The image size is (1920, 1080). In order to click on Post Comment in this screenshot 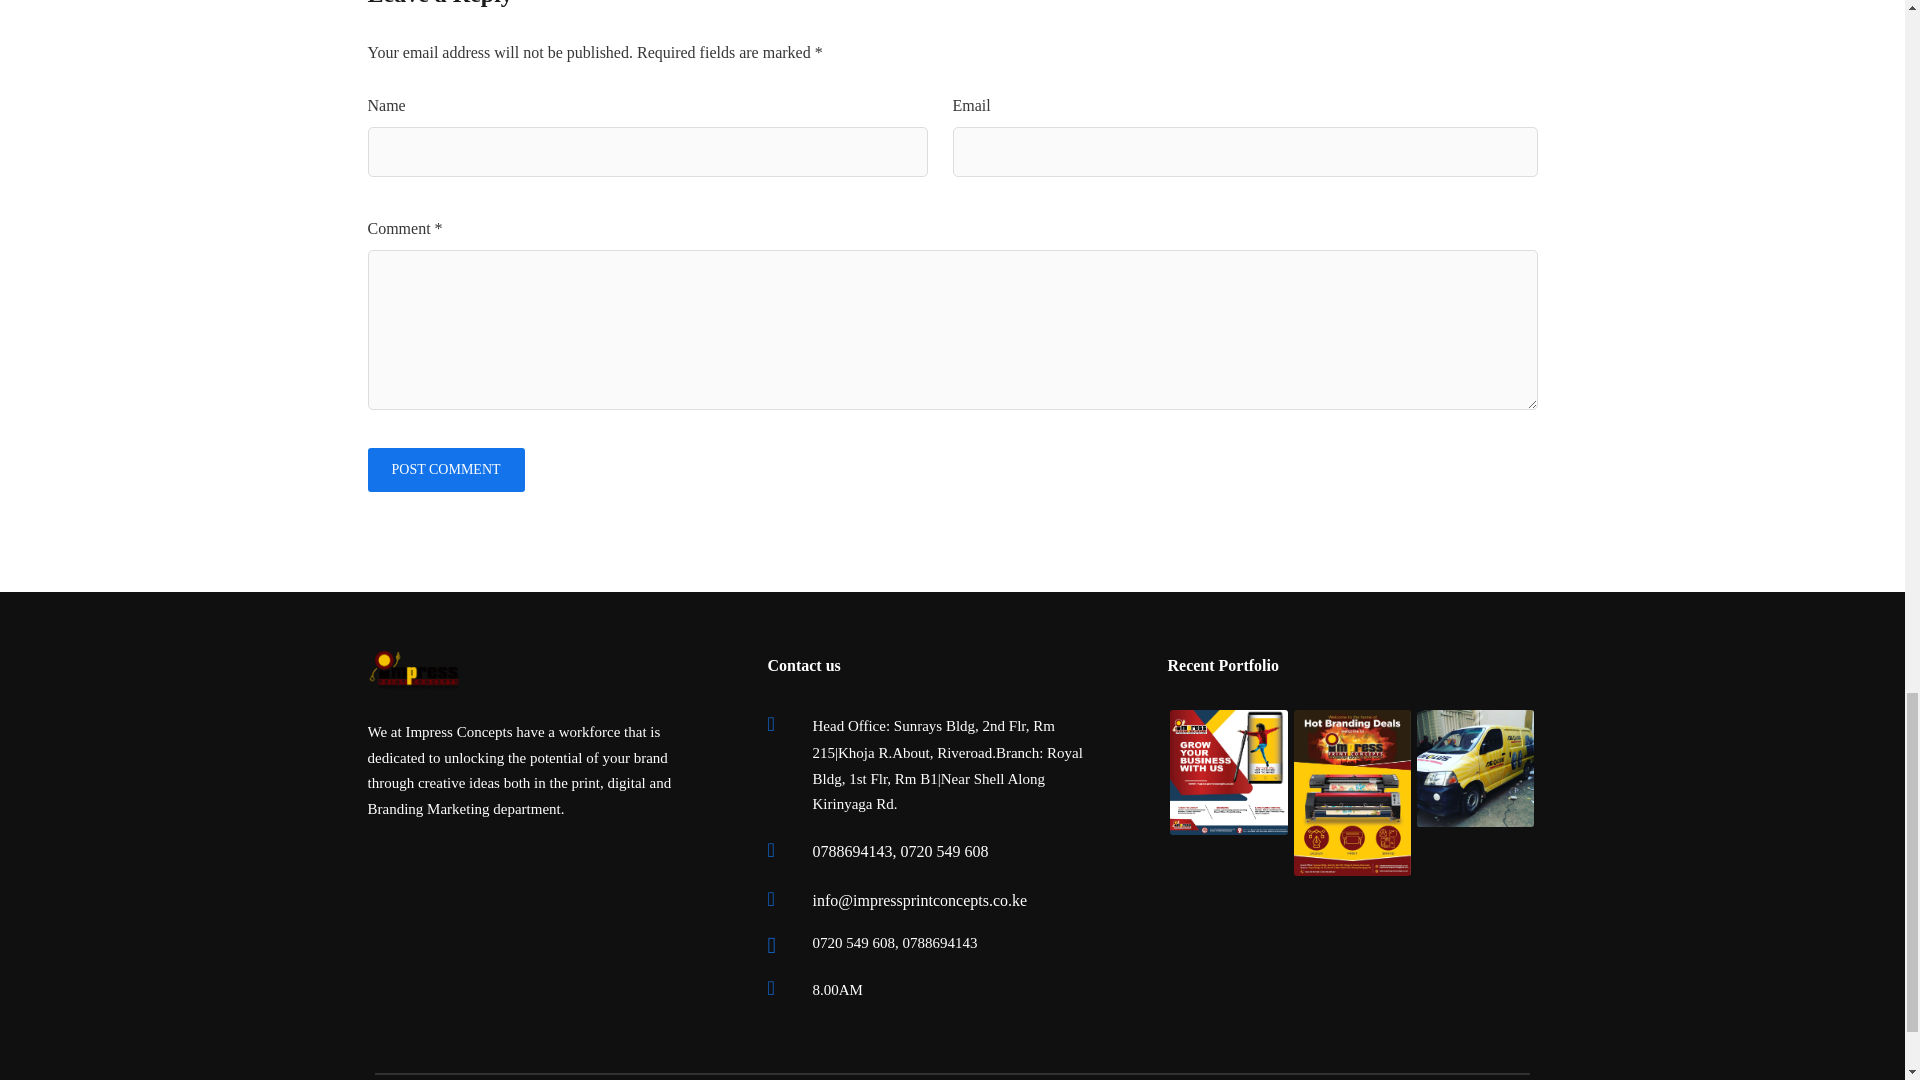, I will do `click(446, 470)`.